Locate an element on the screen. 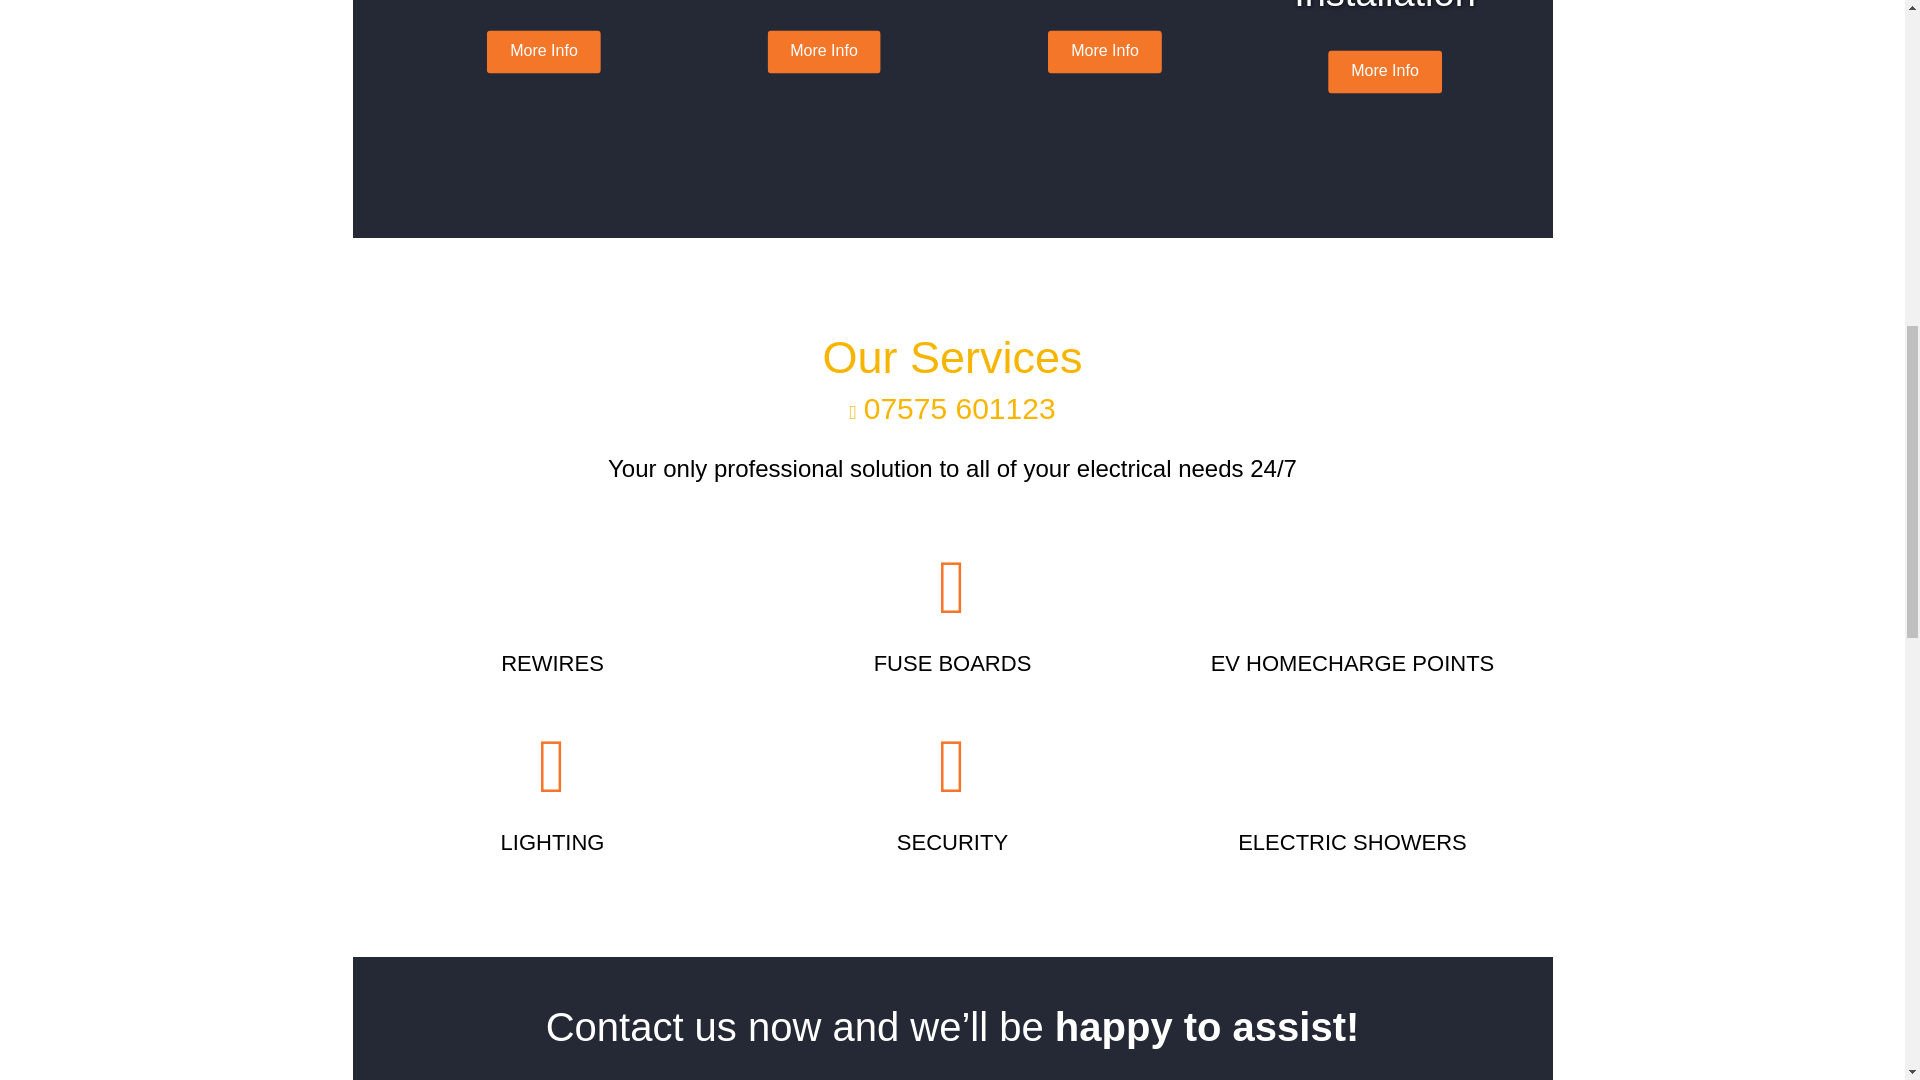 This screenshot has width=1920, height=1080. More Info is located at coordinates (1384, 72).